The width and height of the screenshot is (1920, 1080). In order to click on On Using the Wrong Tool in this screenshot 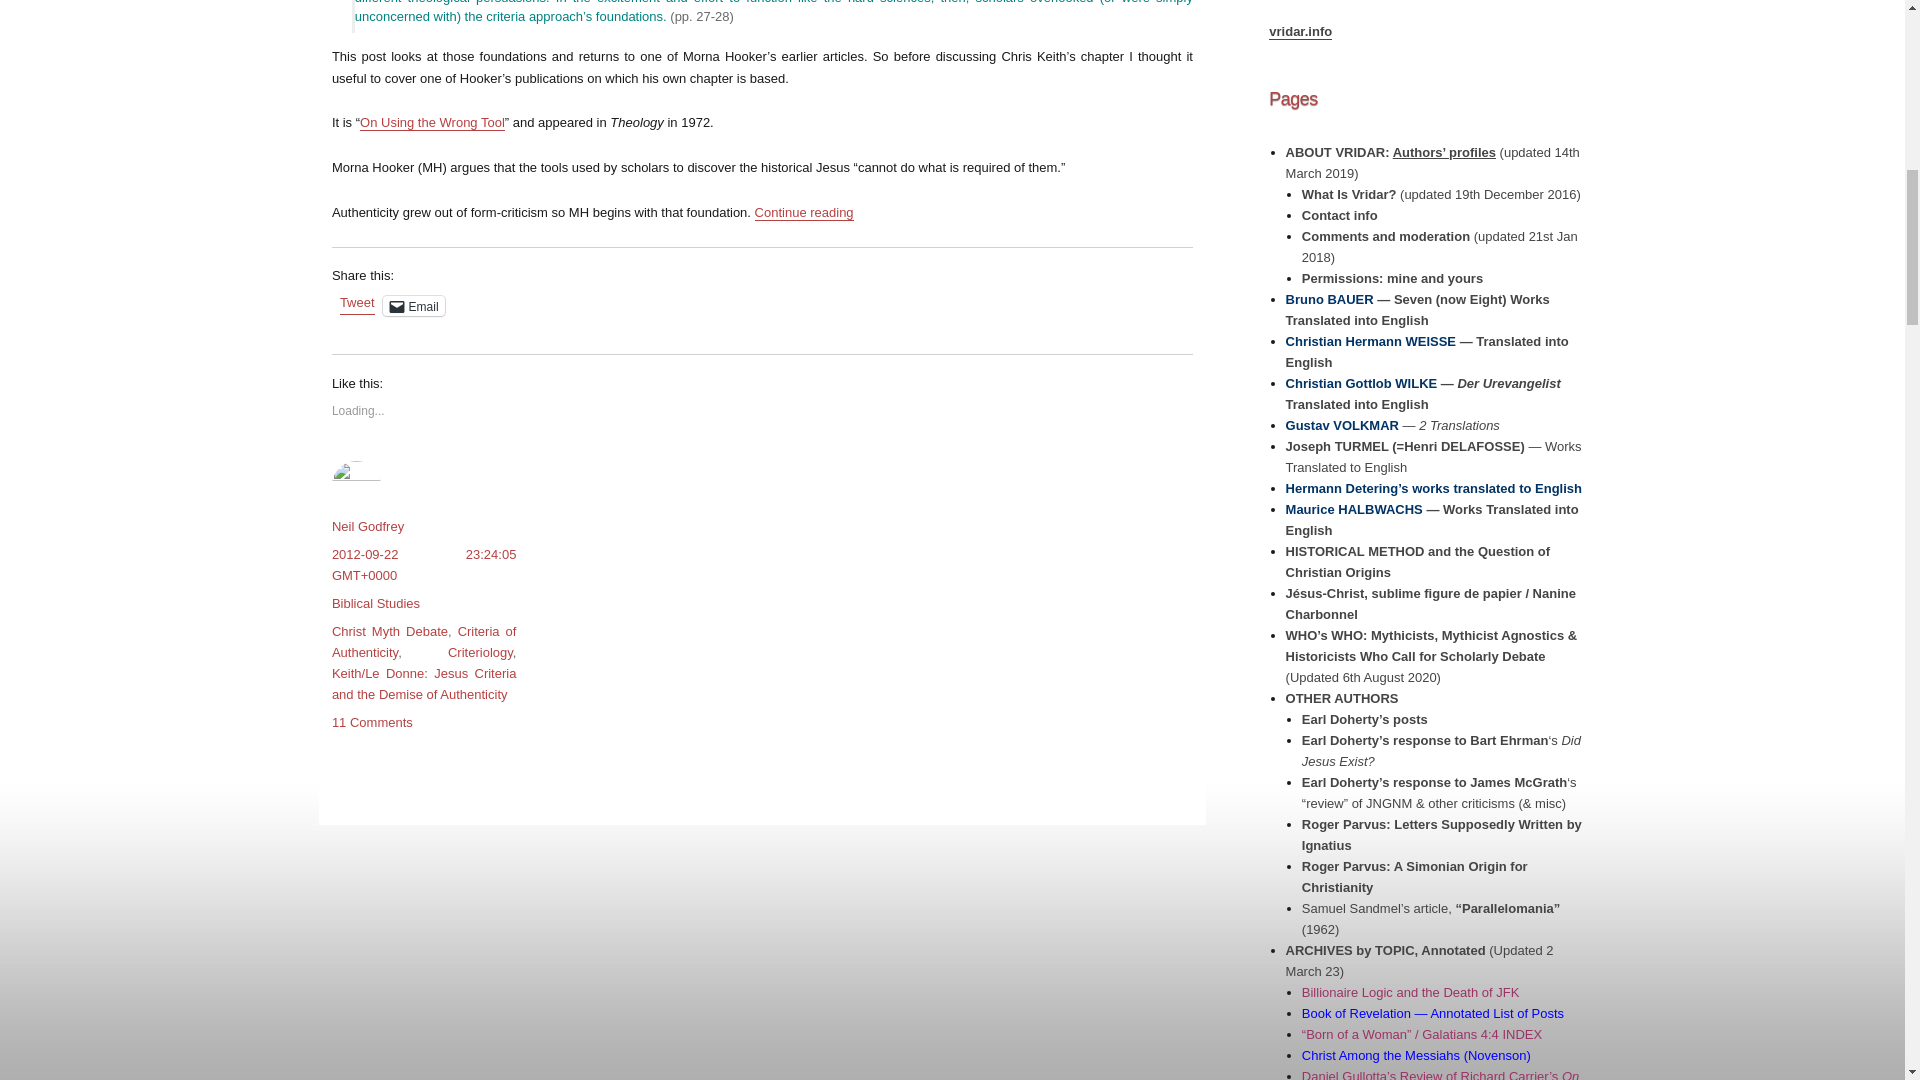, I will do `click(432, 122)`.